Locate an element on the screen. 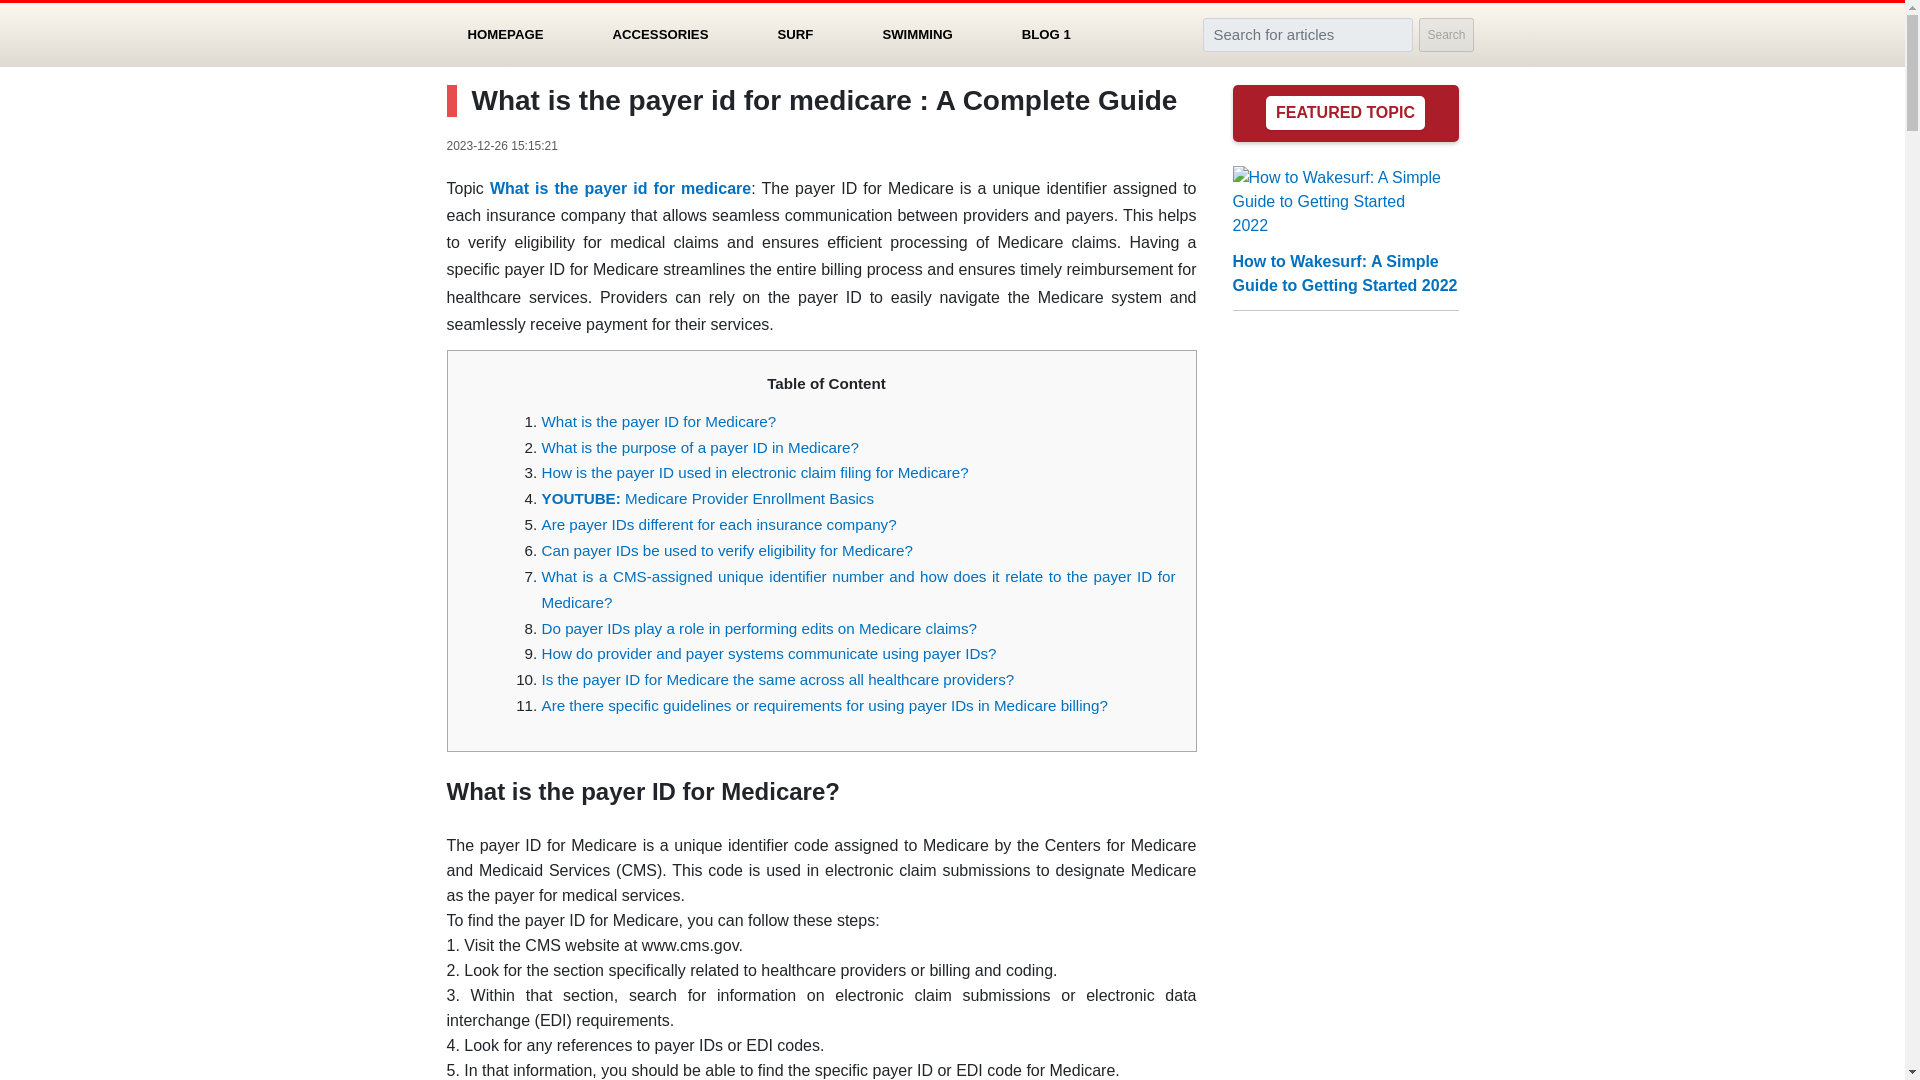  What is the payer id for medicare is located at coordinates (620, 188).